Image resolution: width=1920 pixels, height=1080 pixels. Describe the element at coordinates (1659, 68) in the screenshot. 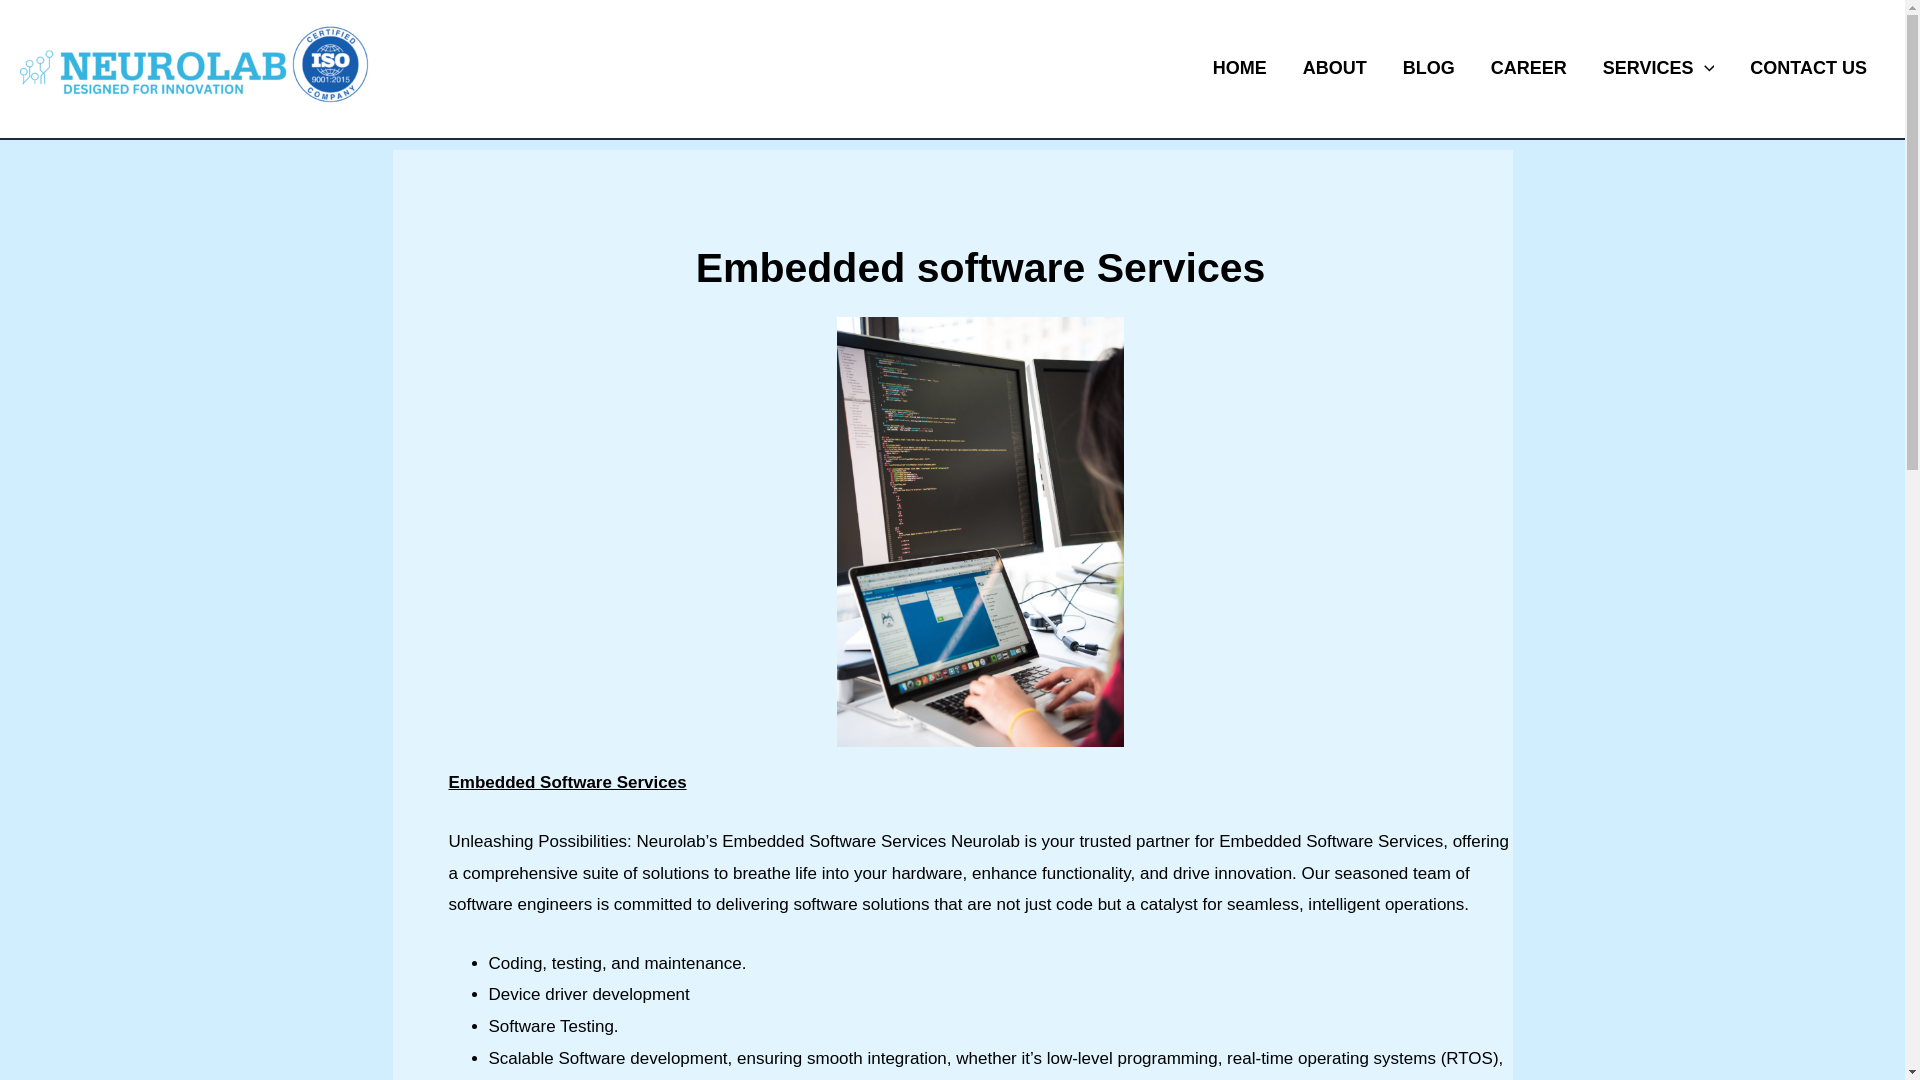

I see `SERVICES` at that location.